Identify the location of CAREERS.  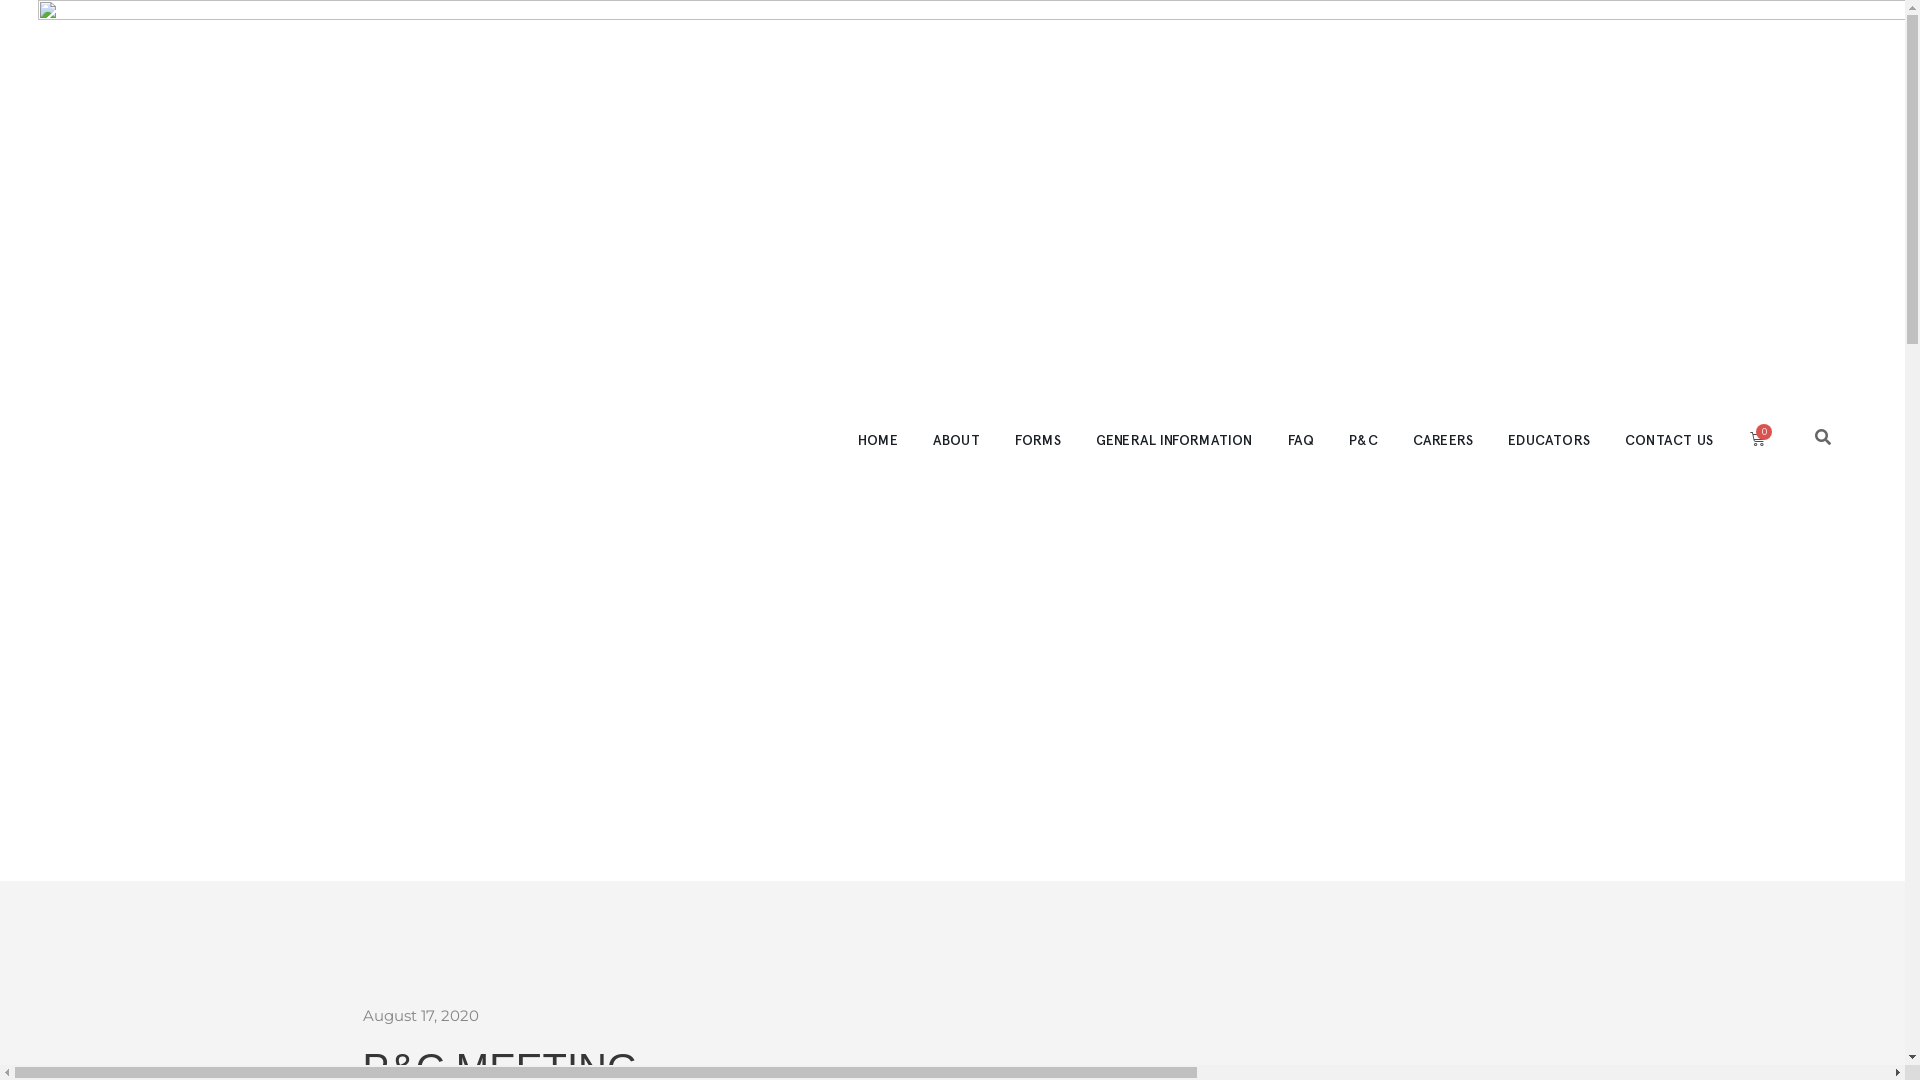
(1443, 441).